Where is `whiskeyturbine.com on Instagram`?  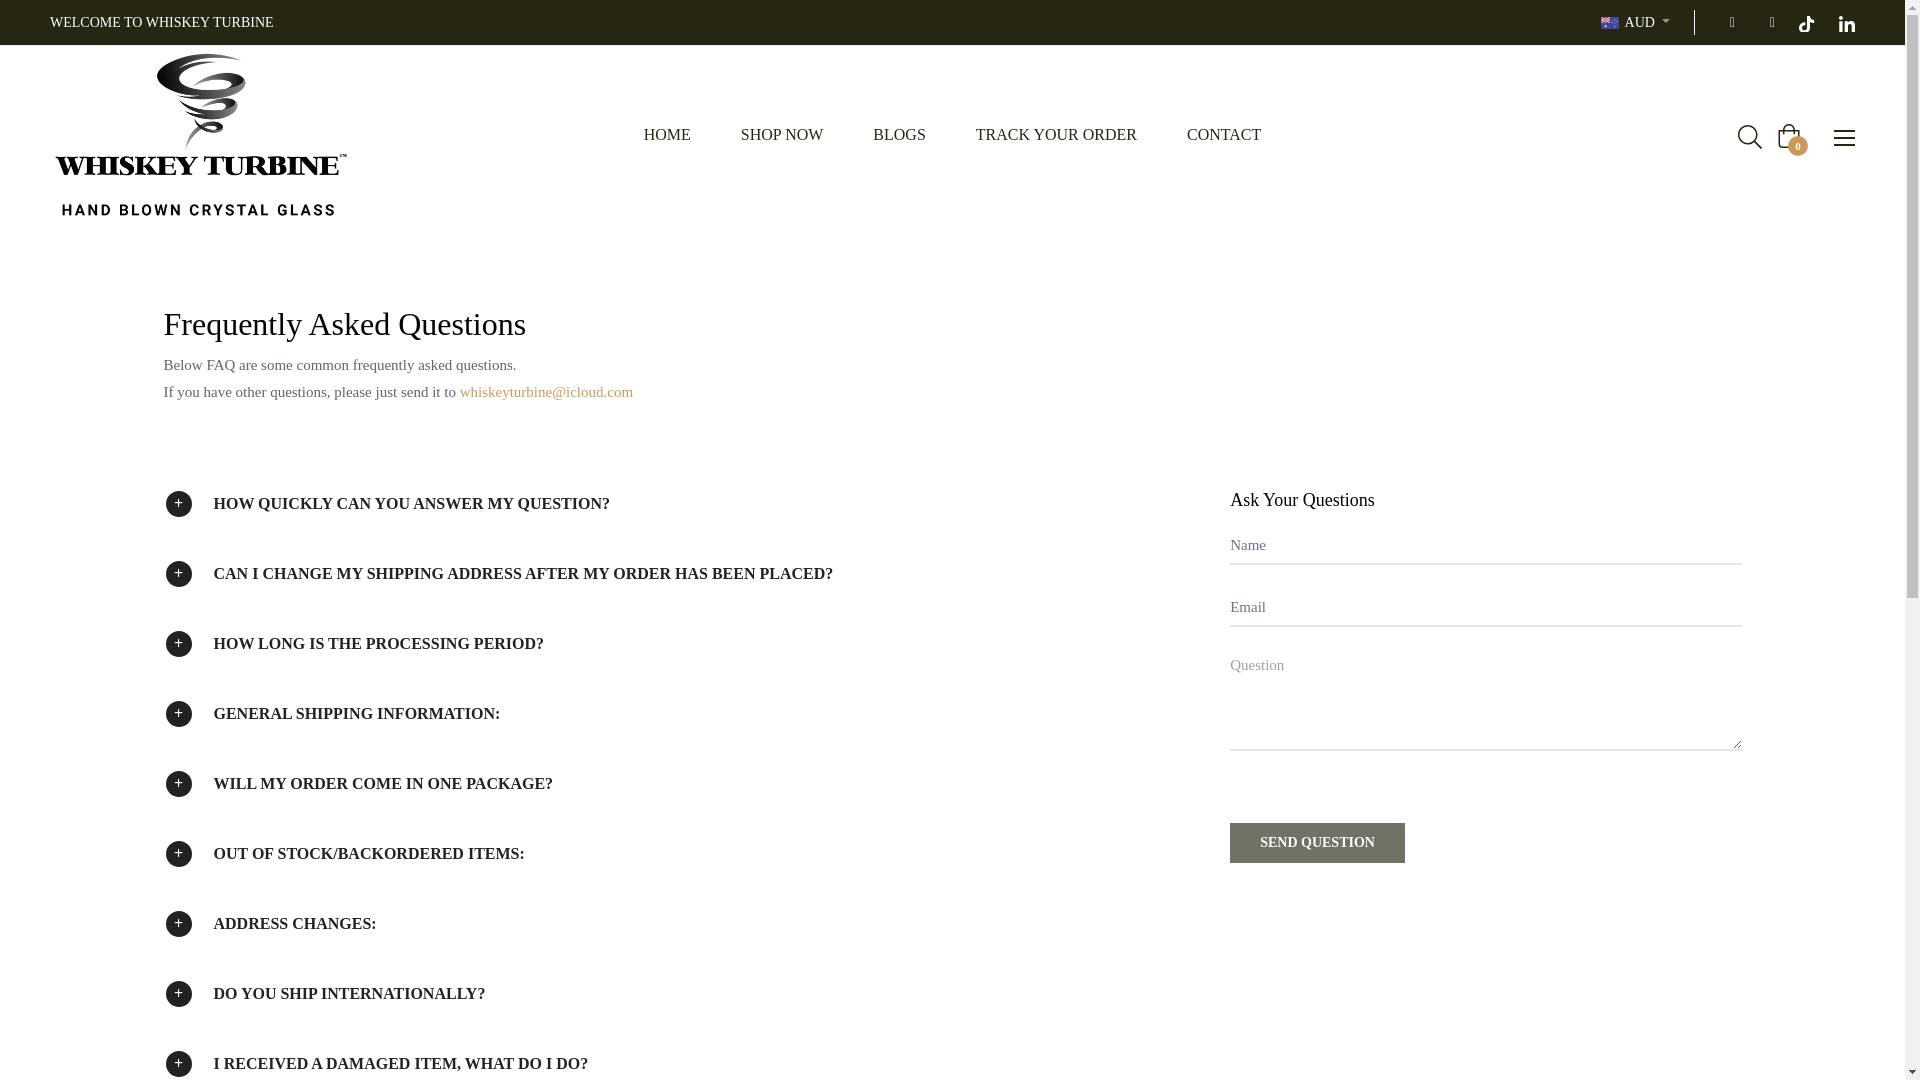 whiskeyturbine.com on Instagram is located at coordinates (1766, 22).